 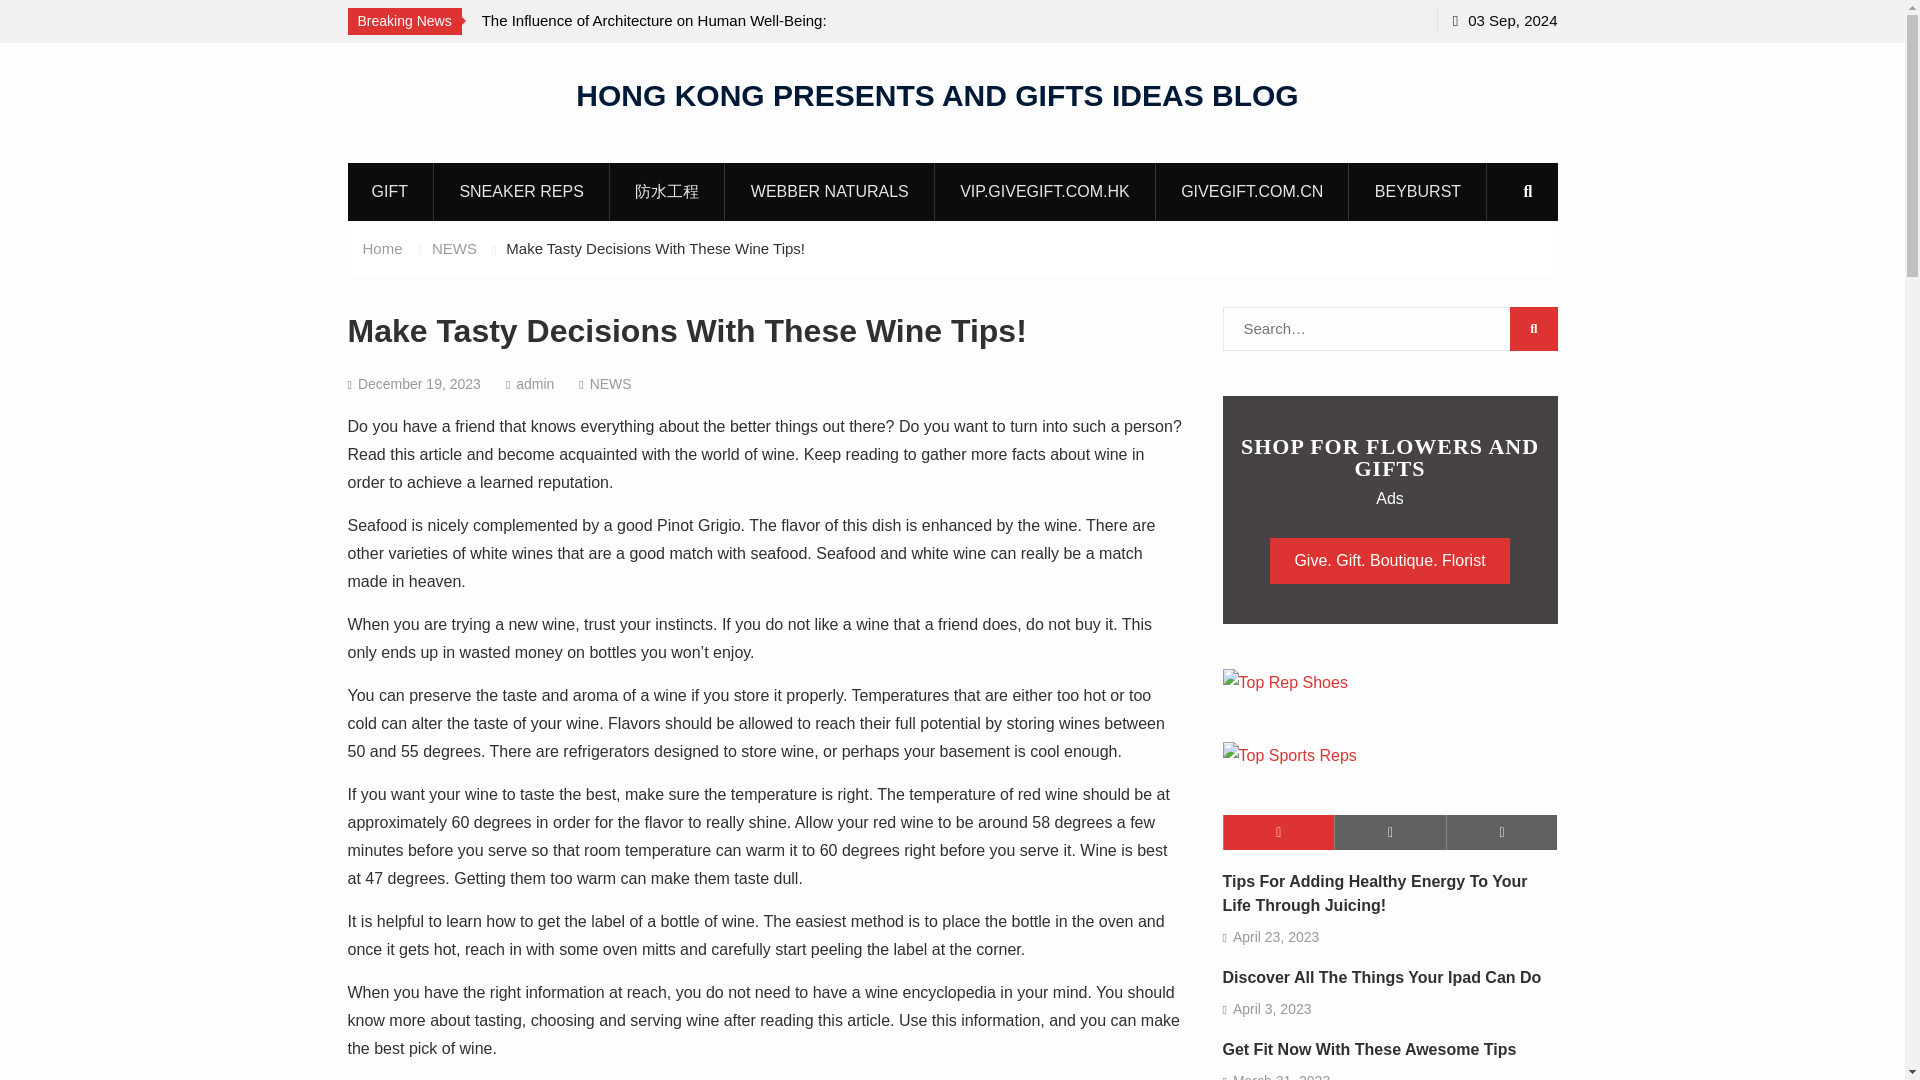 I want to click on GIFT, so click(x=389, y=191).